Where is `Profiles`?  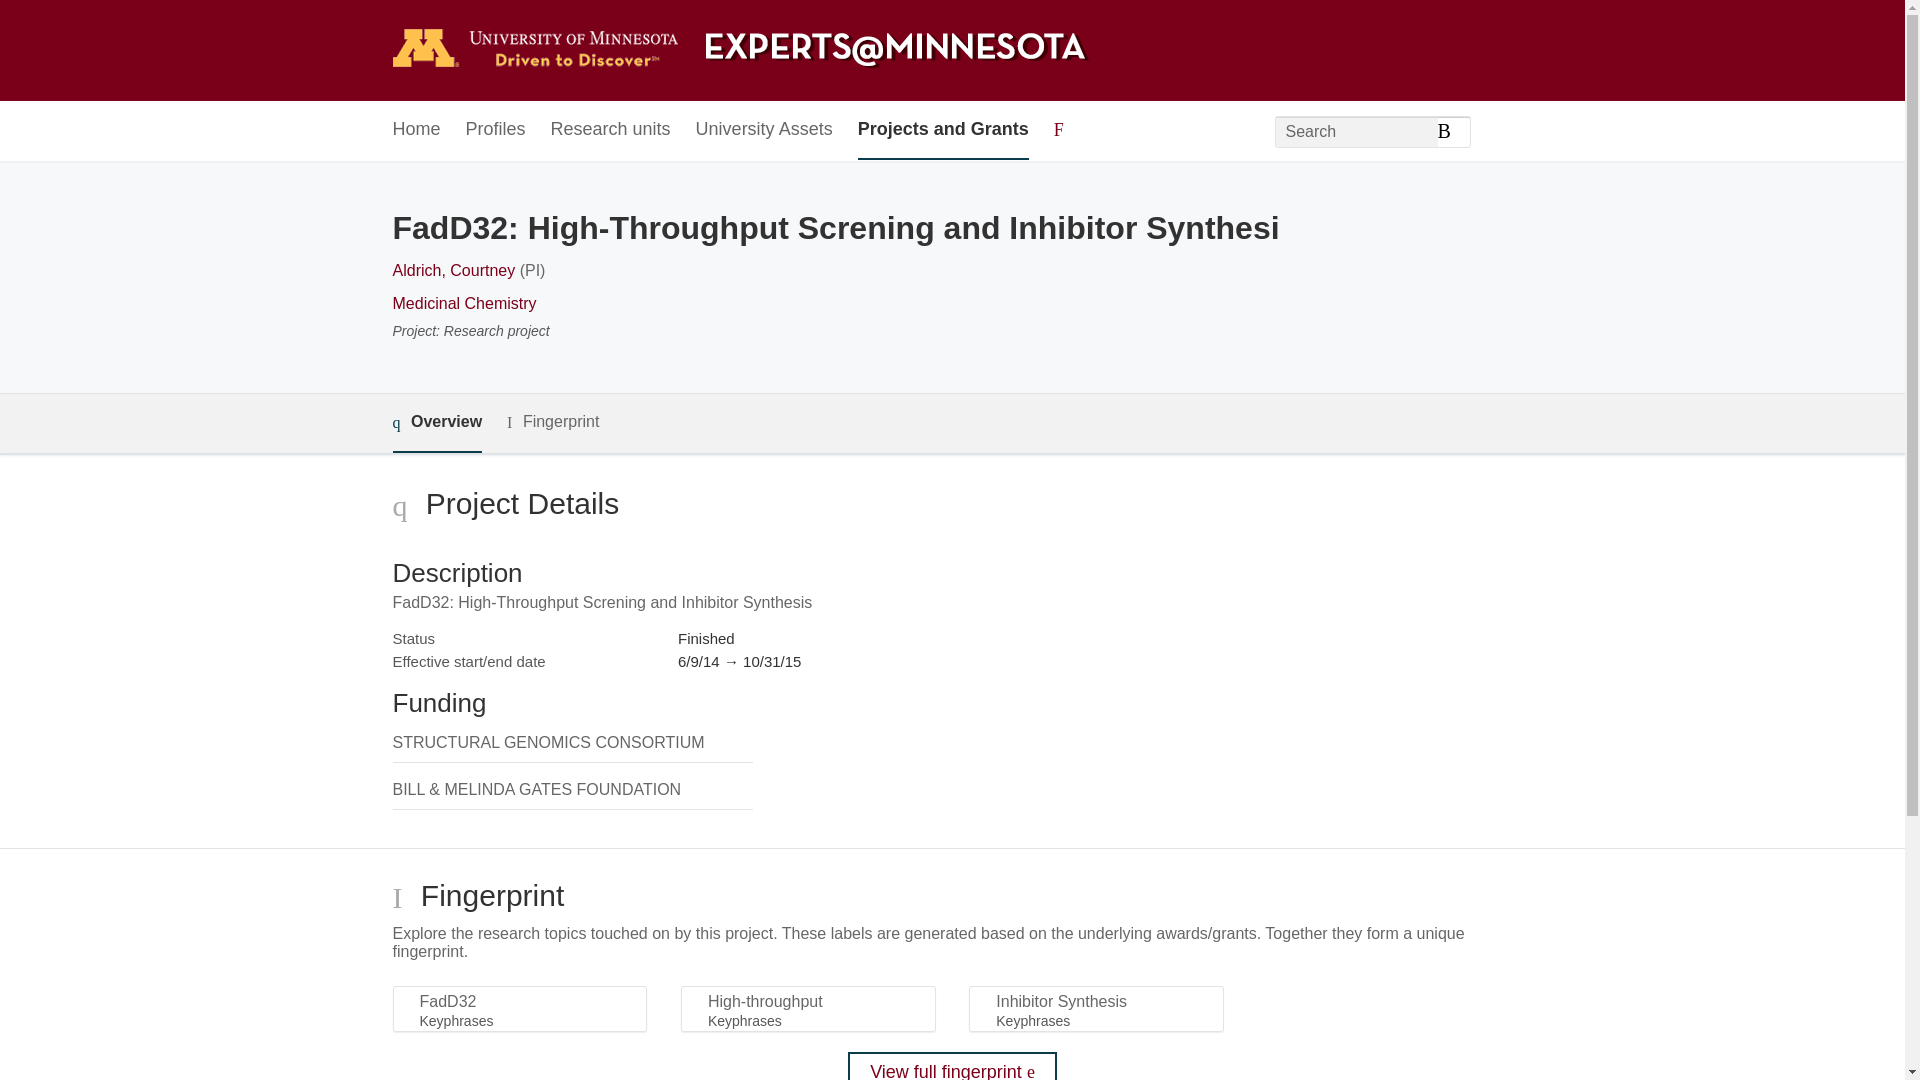
Profiles is located at coordinates (496, 130).